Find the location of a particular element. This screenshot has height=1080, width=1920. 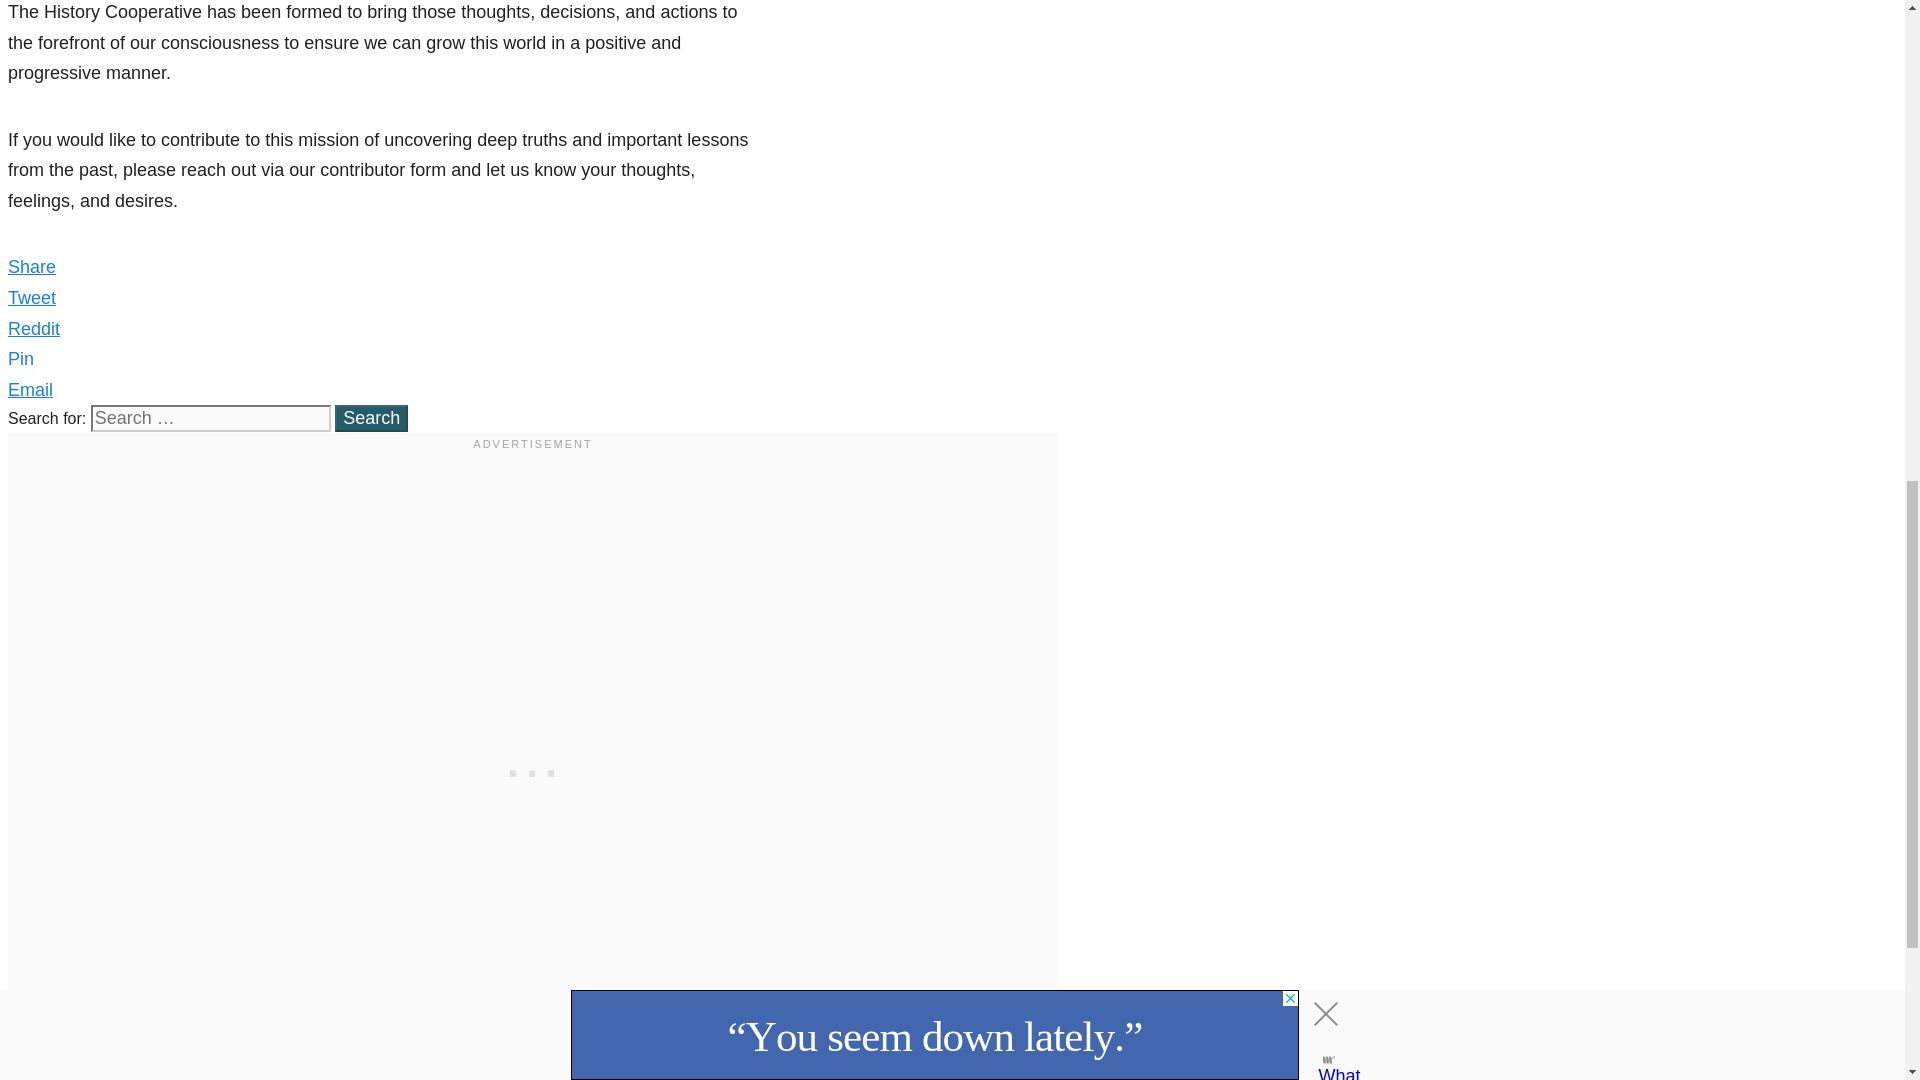

Email is located at coordinates (30, 390).